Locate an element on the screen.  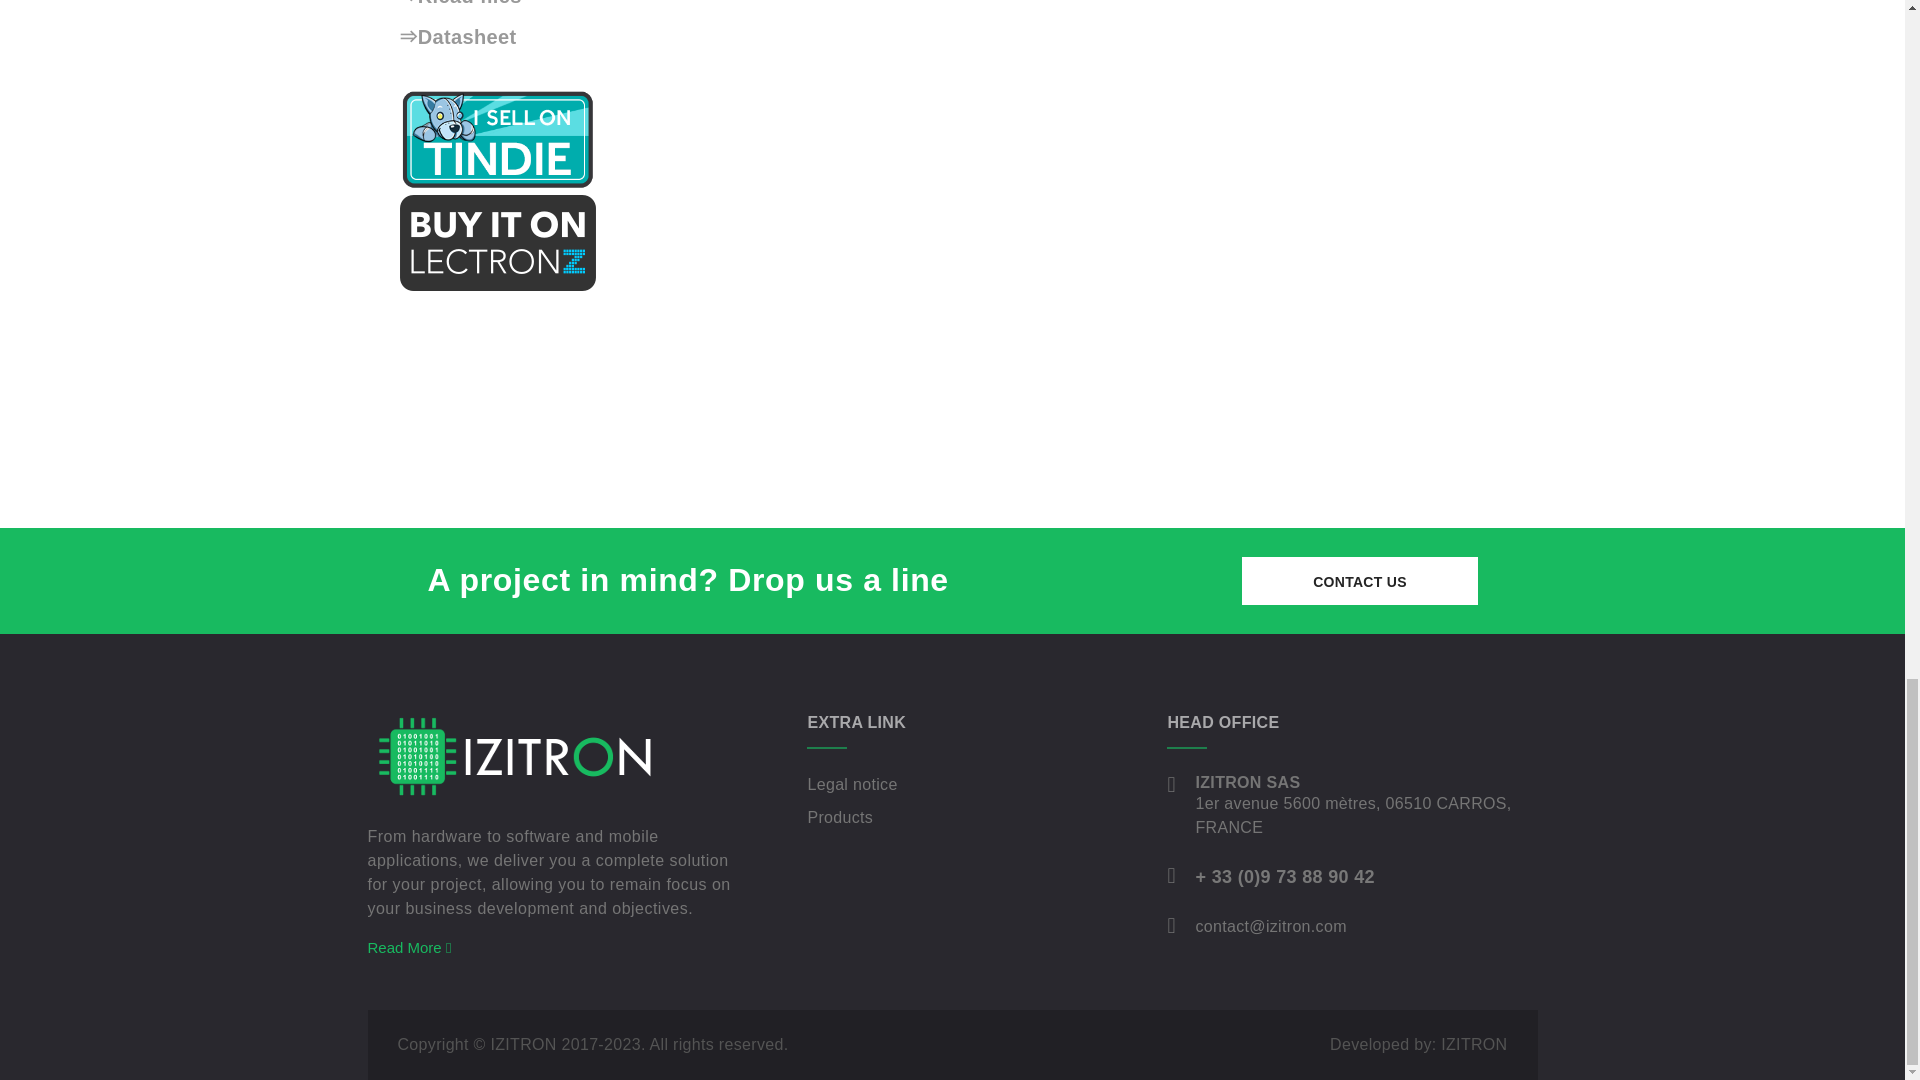
Legal notice is located at coordinates (851, 784).